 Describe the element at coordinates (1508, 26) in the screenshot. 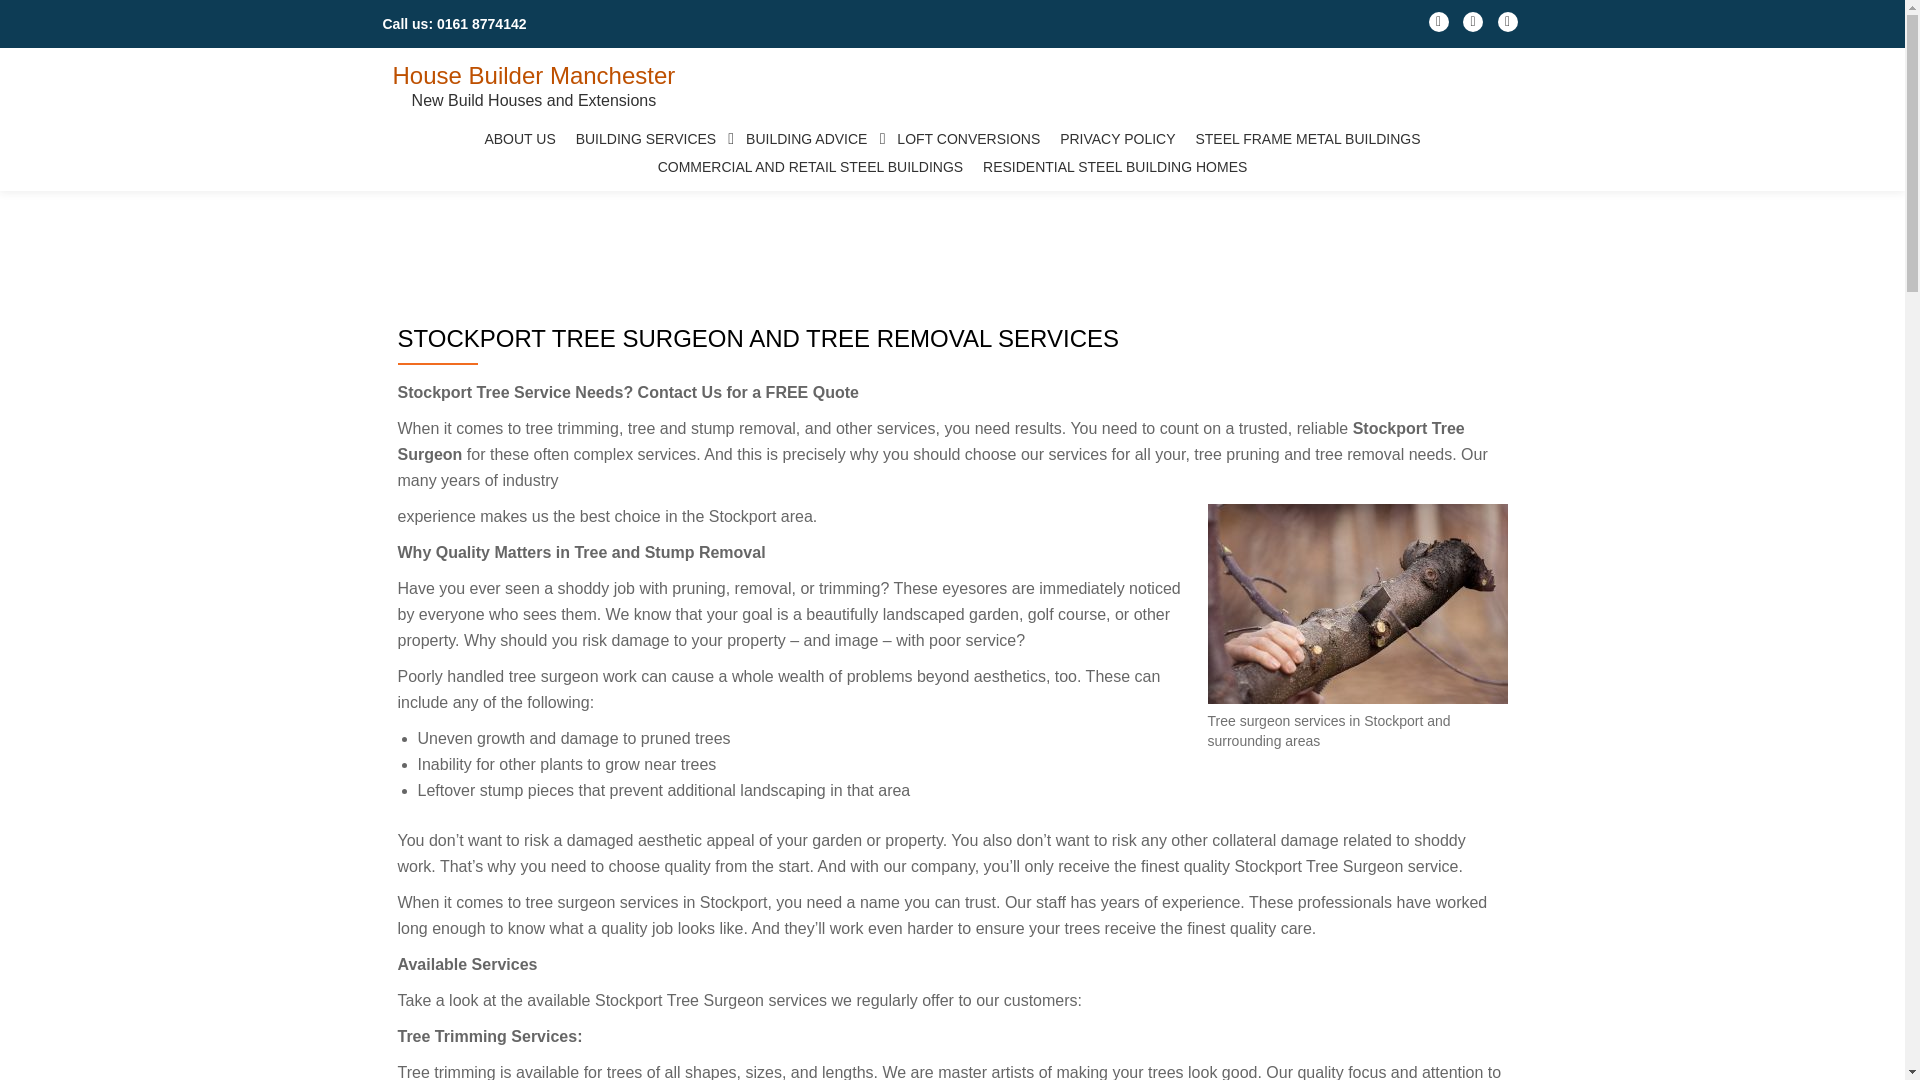

I see `fa-google-plus-square` at that location.